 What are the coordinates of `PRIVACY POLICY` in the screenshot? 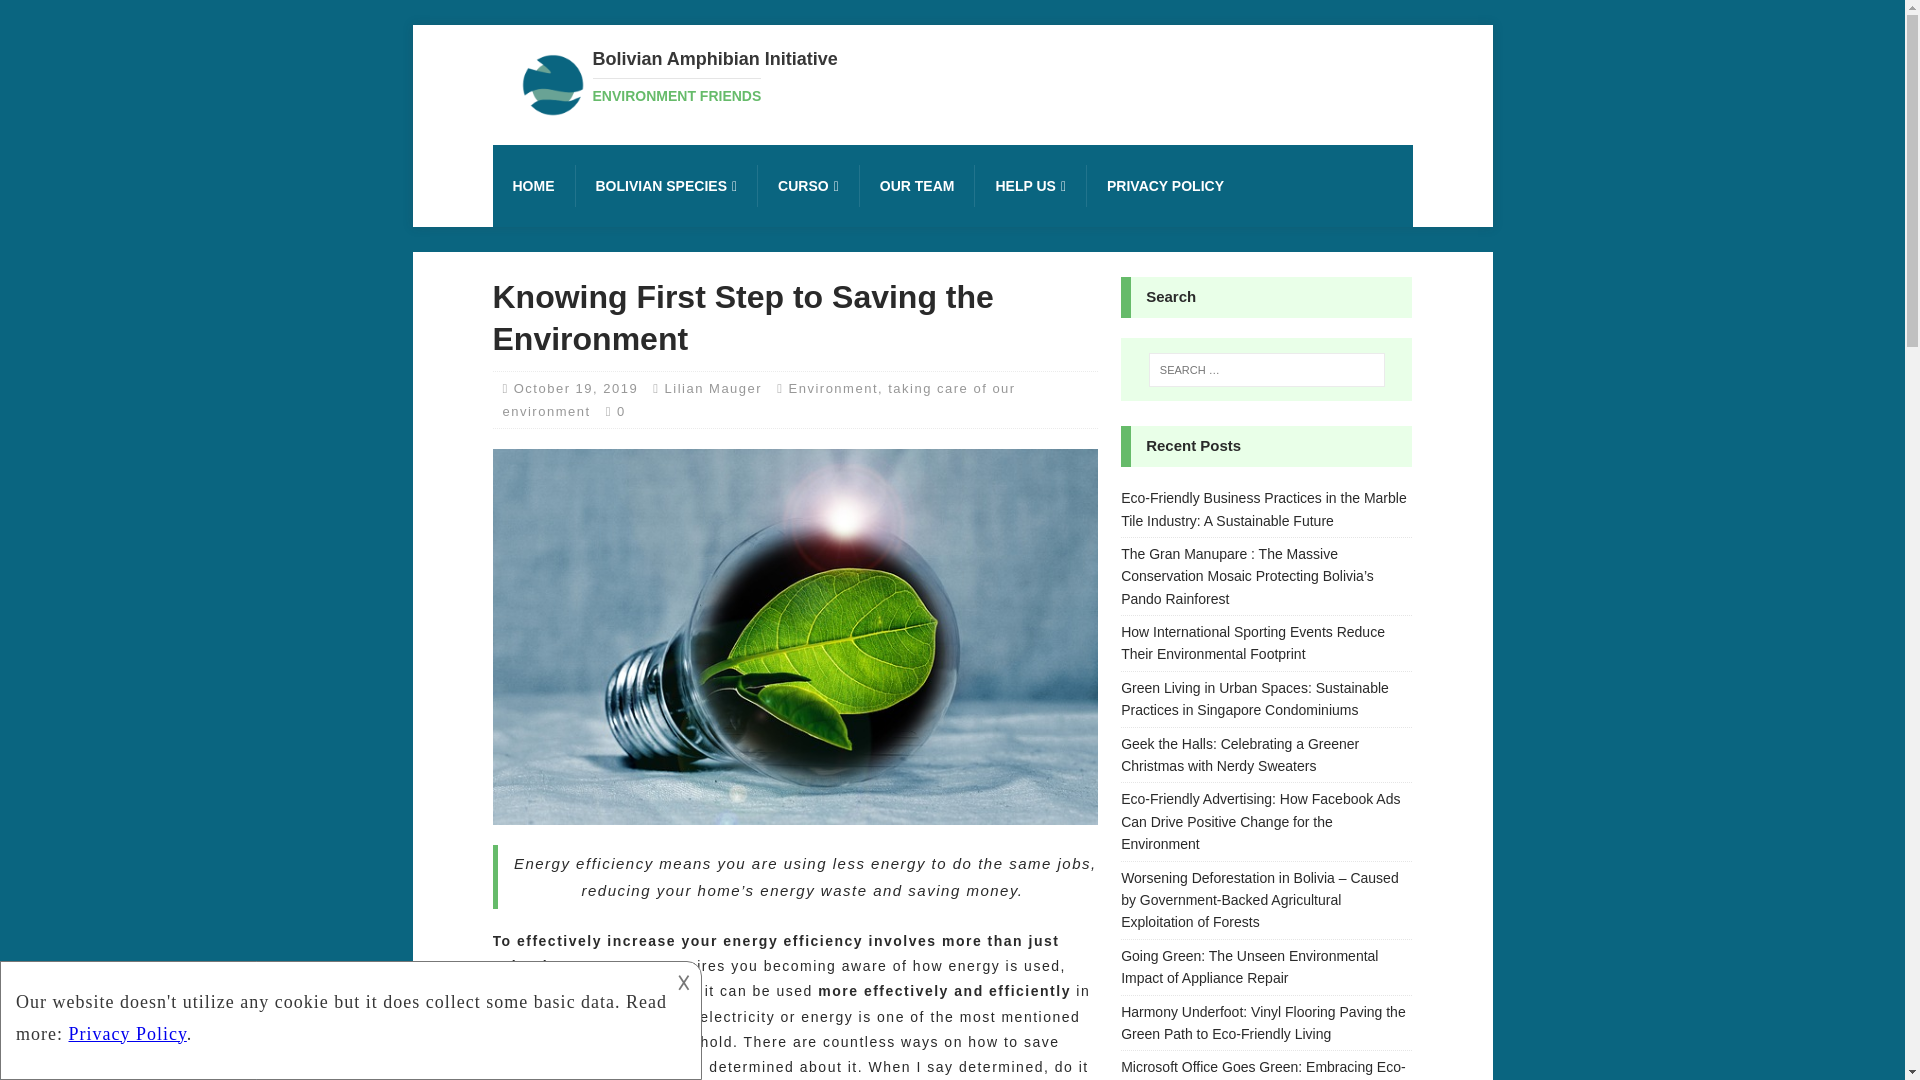 It's located at (1165, 186).